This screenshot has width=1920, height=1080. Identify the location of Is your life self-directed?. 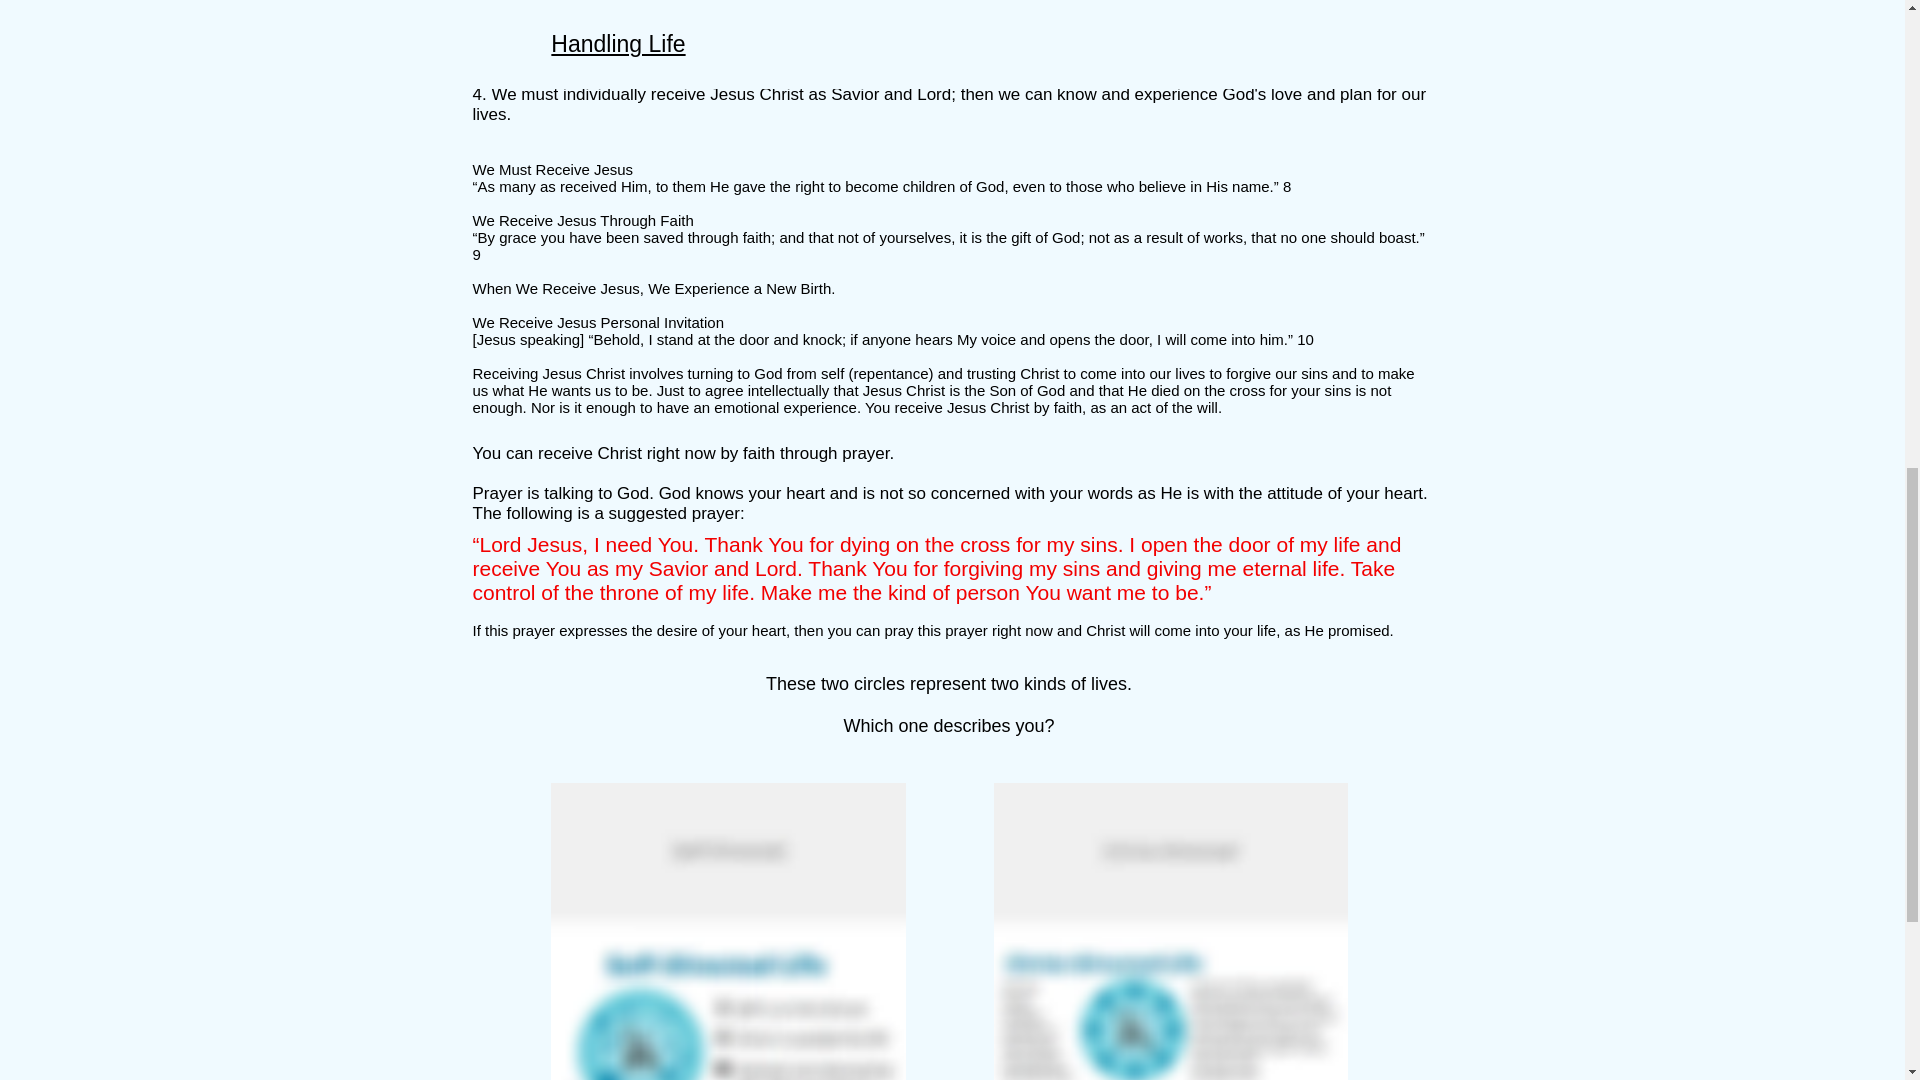
(726, 932).